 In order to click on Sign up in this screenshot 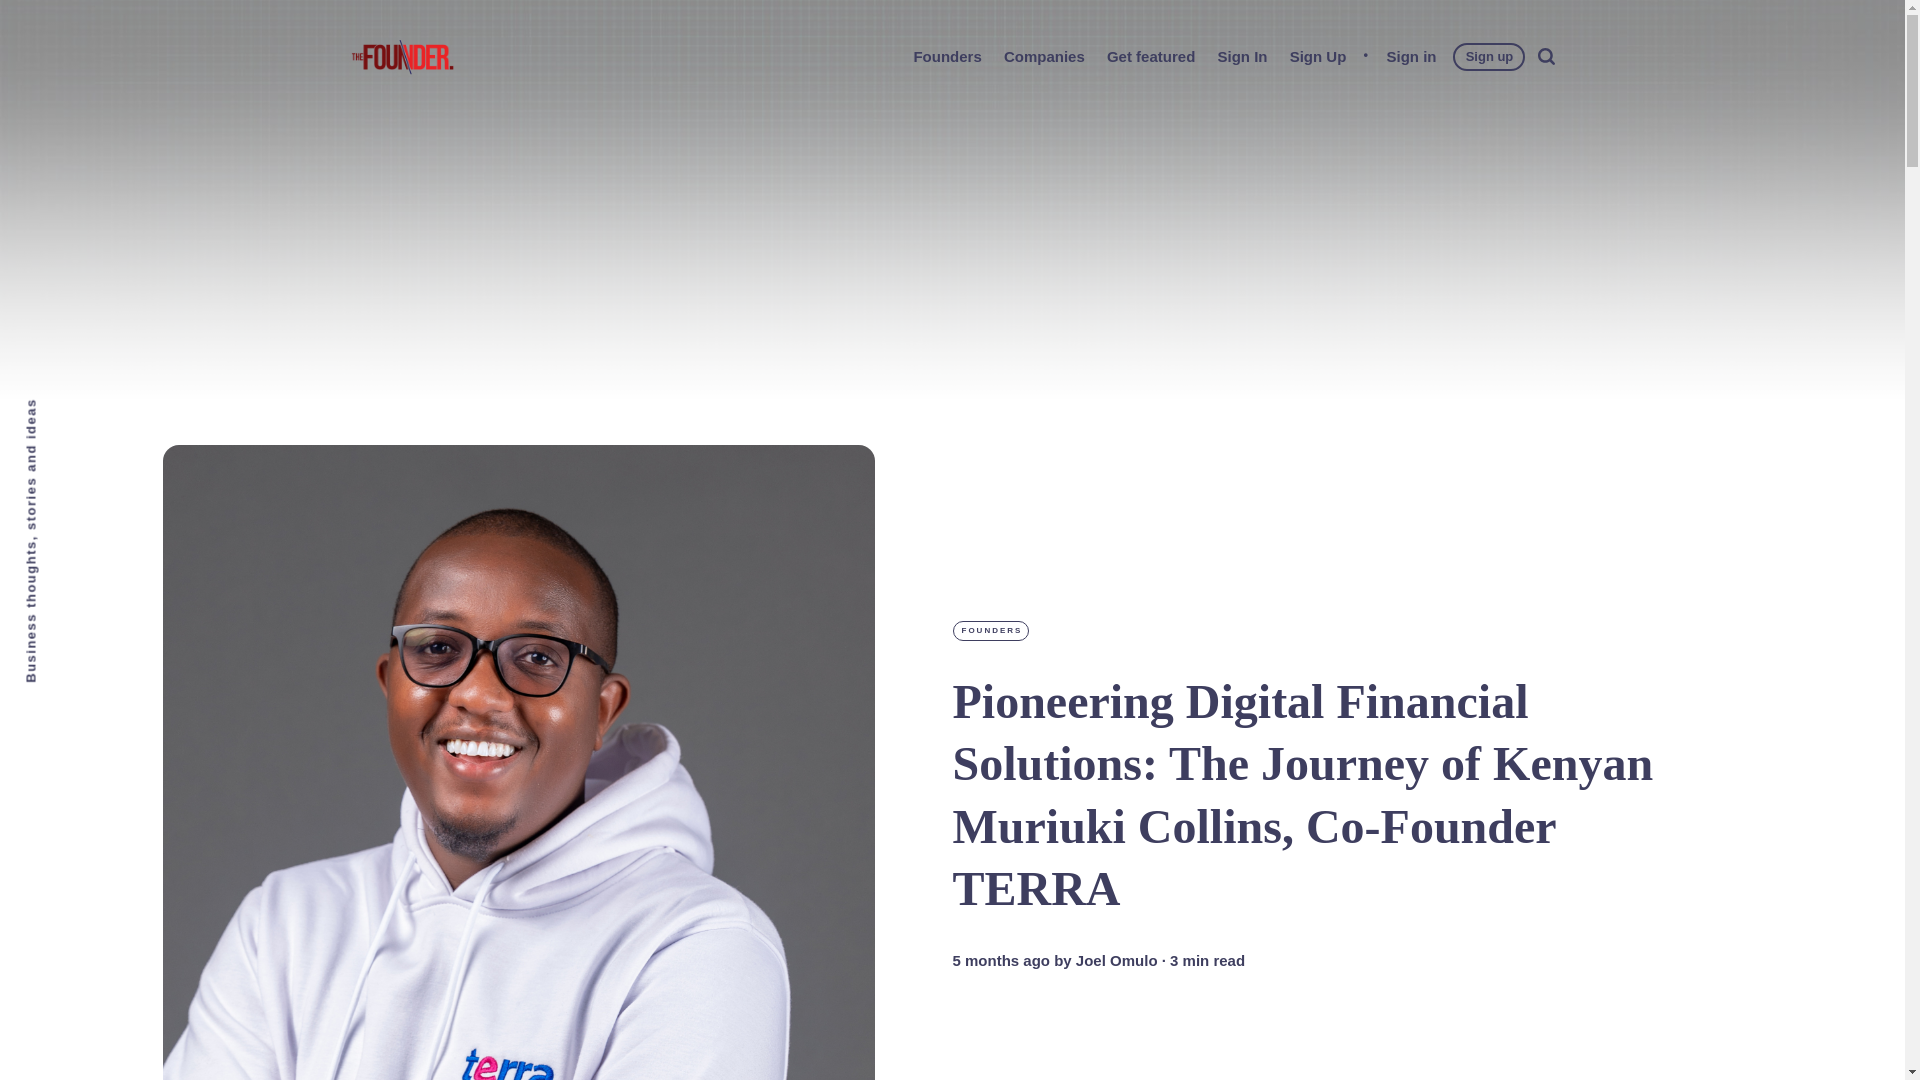, I will do `click(1490, 56)`.